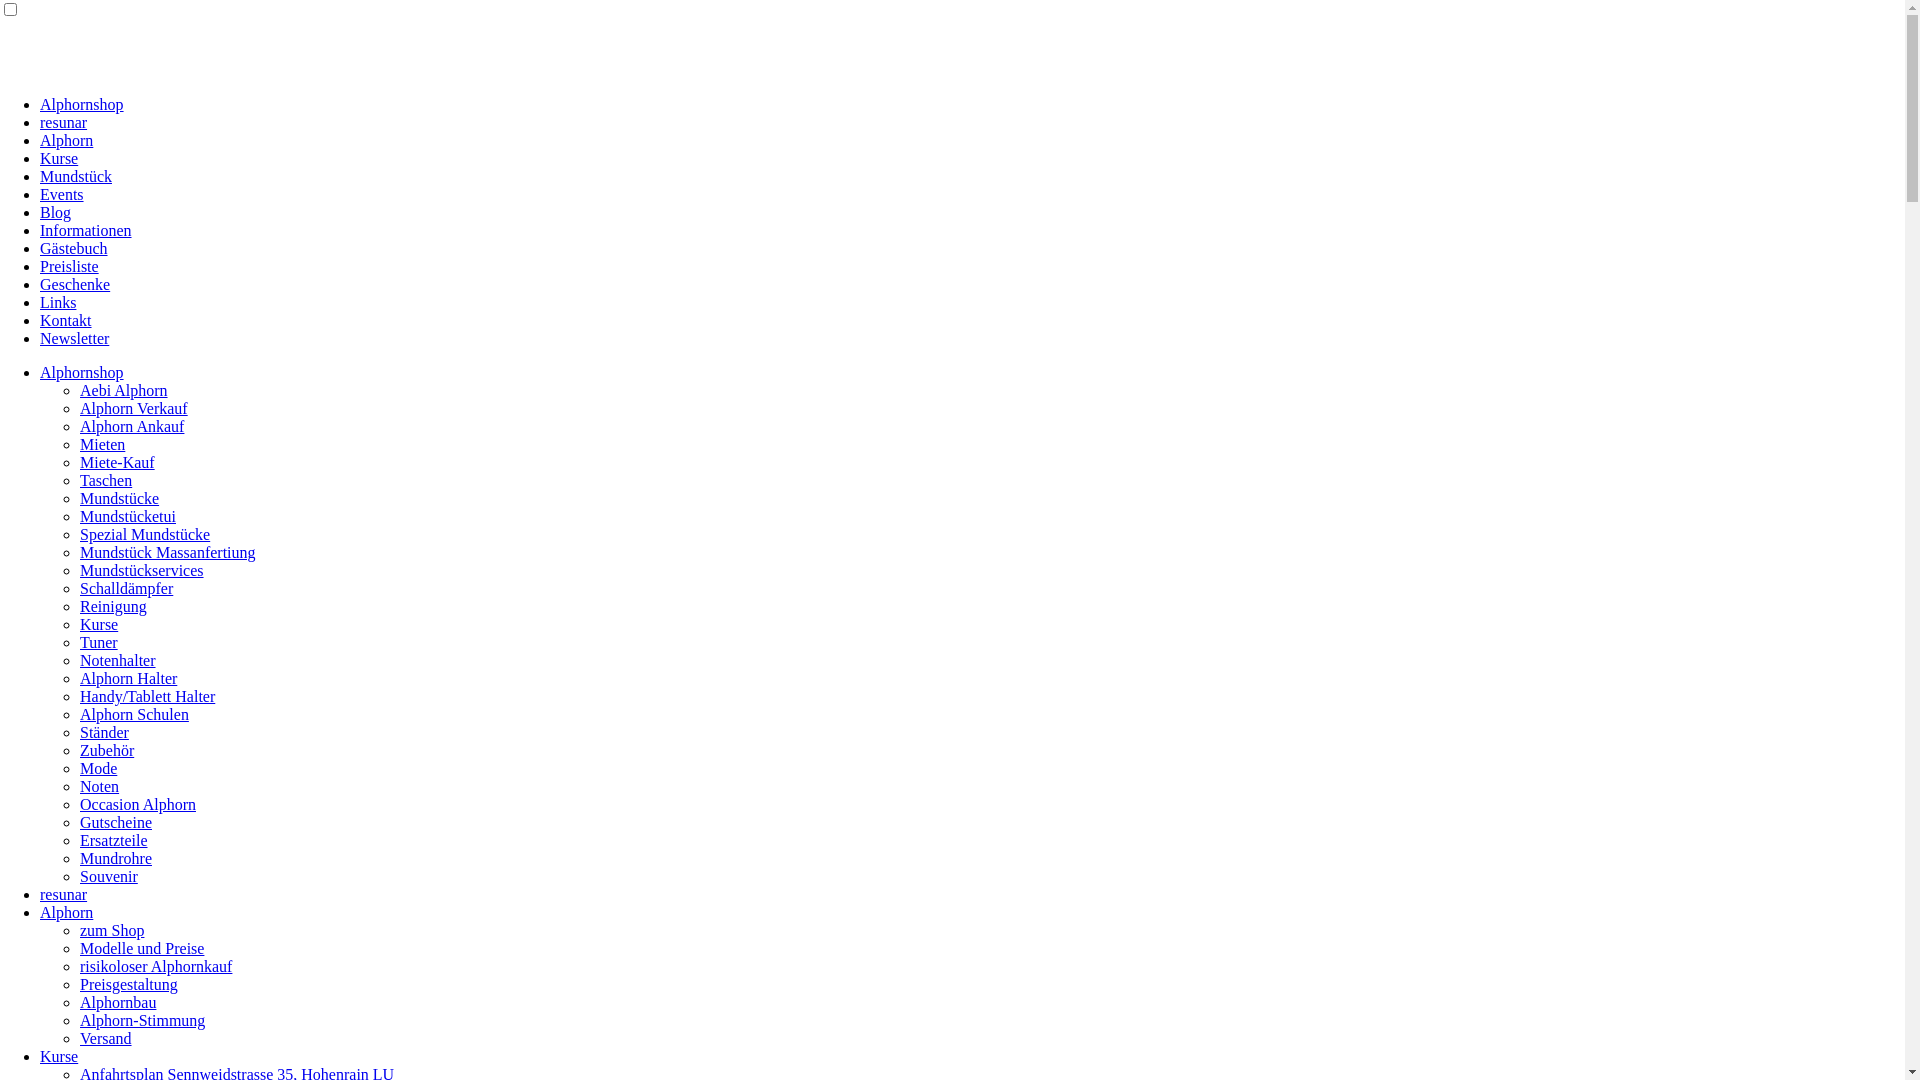 Image resolution: width=1920 pixels, height=1080 pixels. I want to click on Aebi Alphorn, so click(124, 390).